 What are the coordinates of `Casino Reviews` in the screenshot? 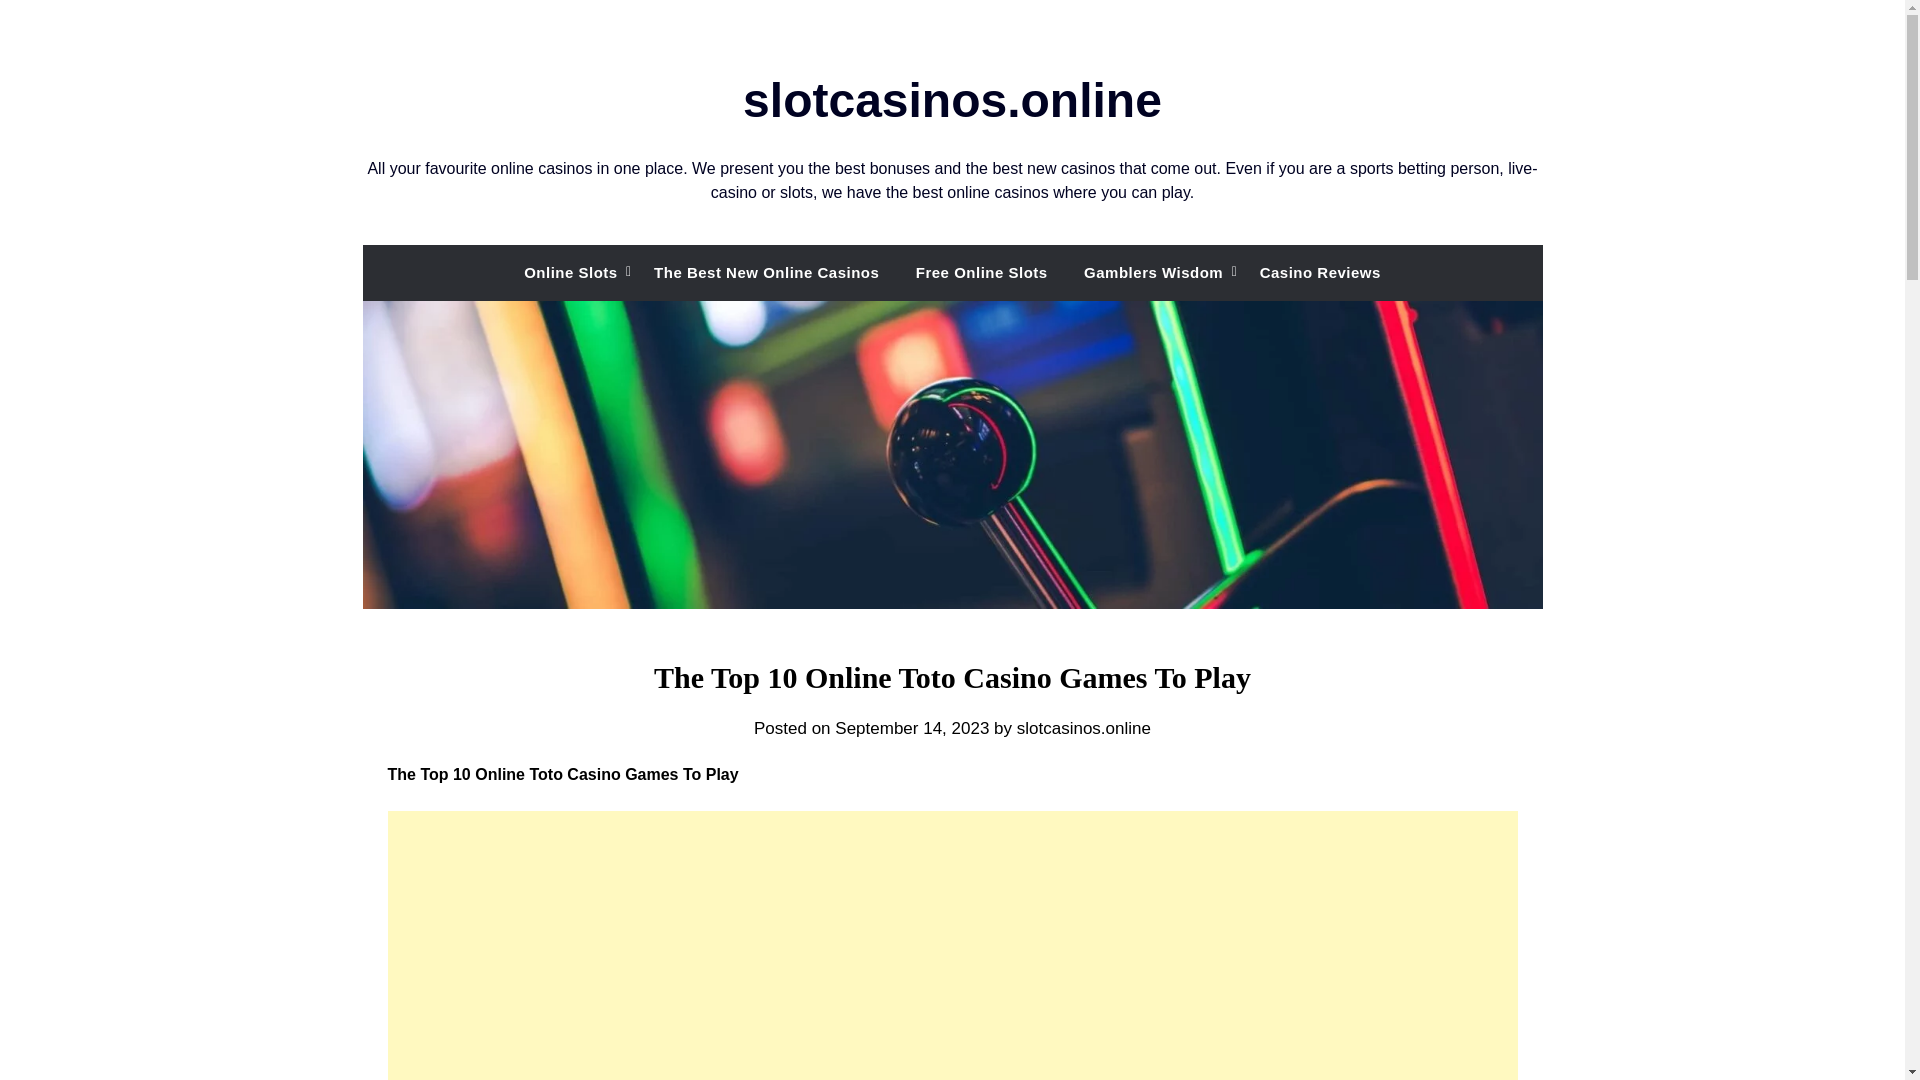 It's located at (1320, 273).